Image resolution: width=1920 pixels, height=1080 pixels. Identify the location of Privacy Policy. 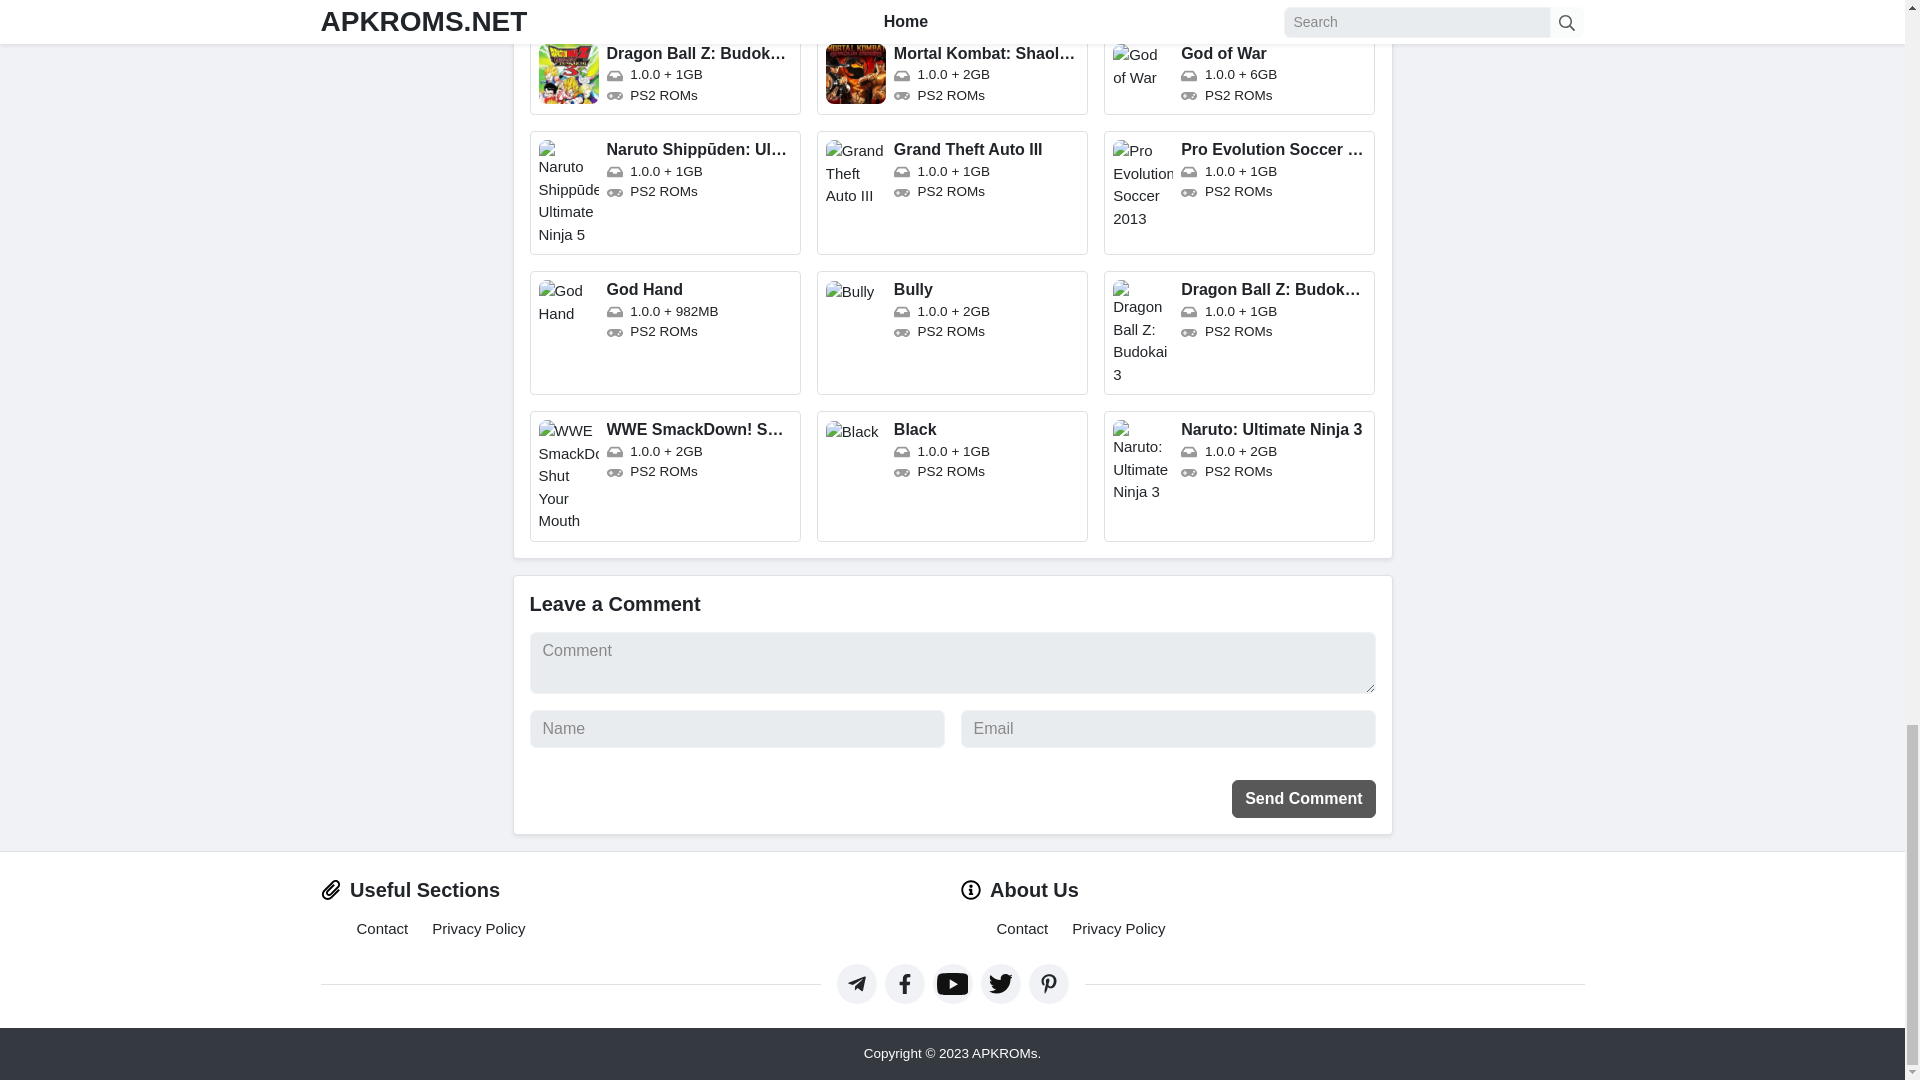
(1118, 928).